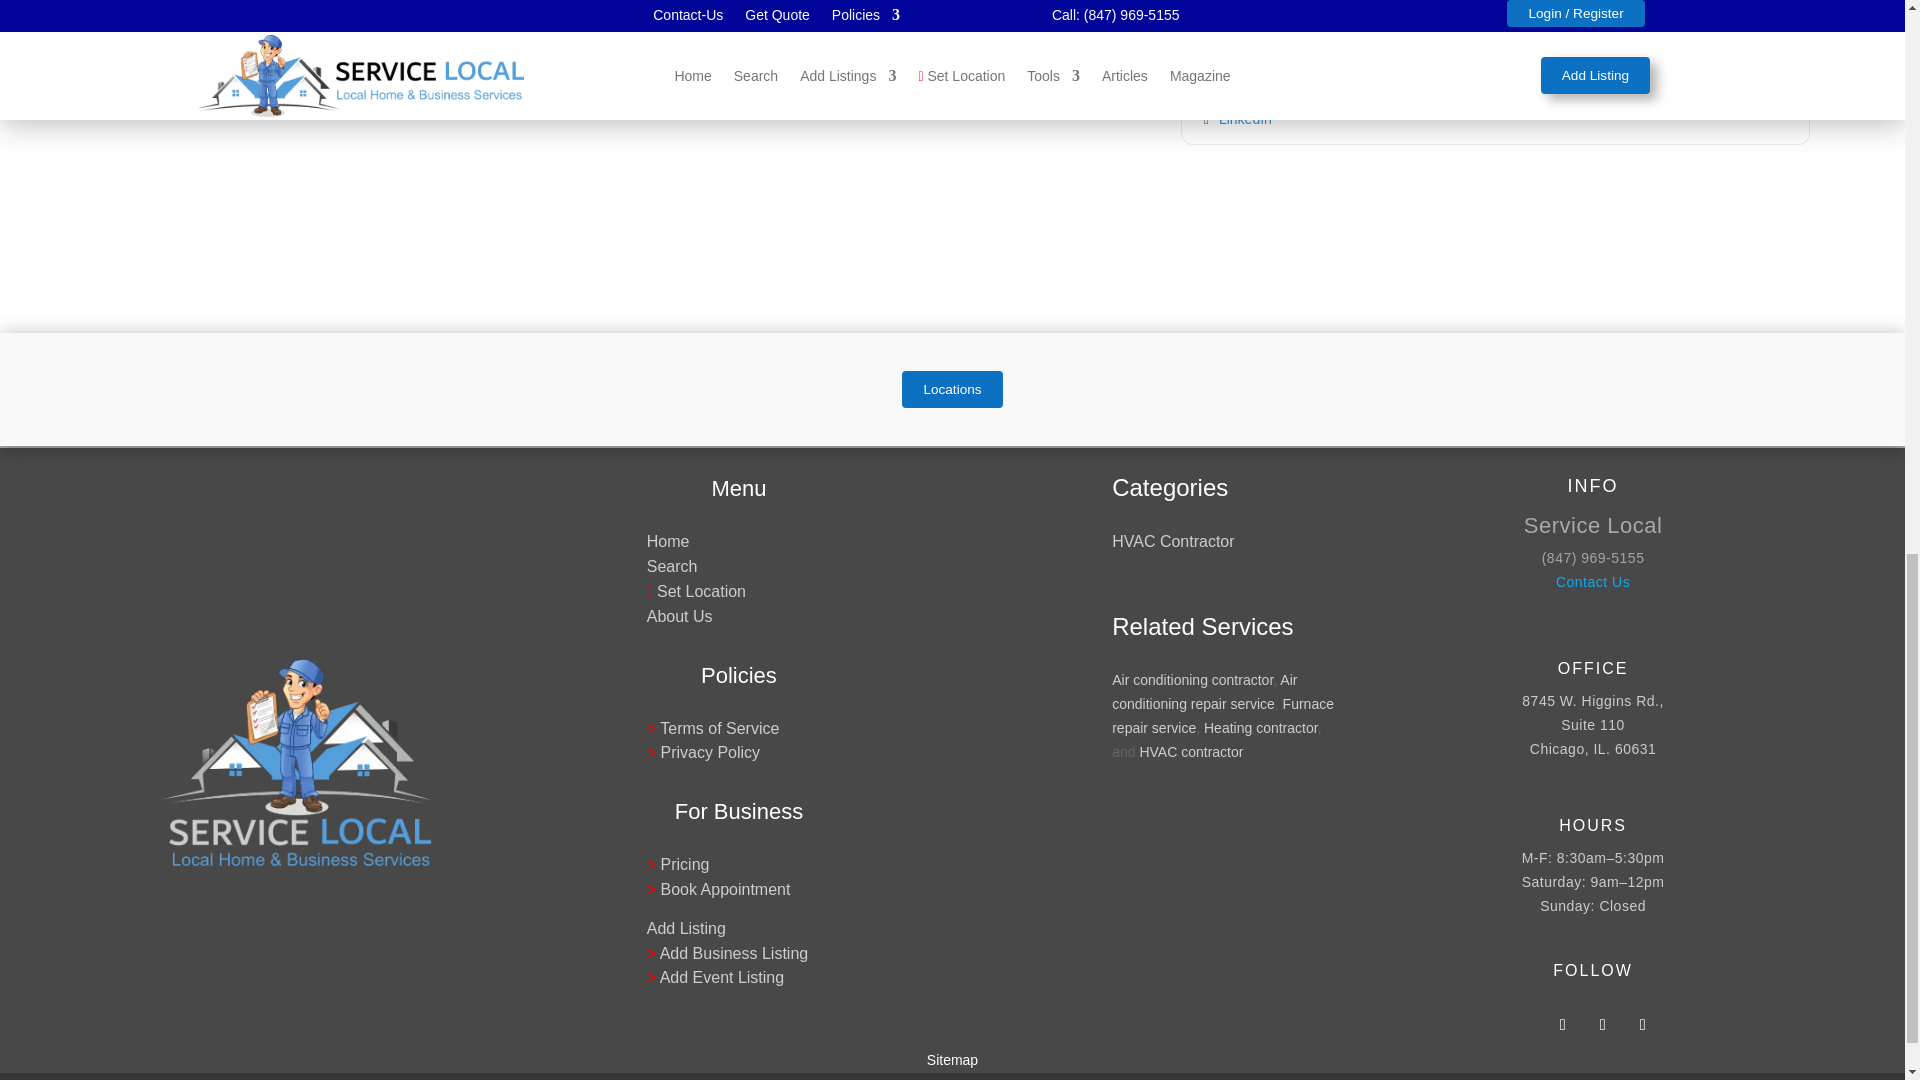  I want to click on Follow on Facebook, so click(1562, 1024).